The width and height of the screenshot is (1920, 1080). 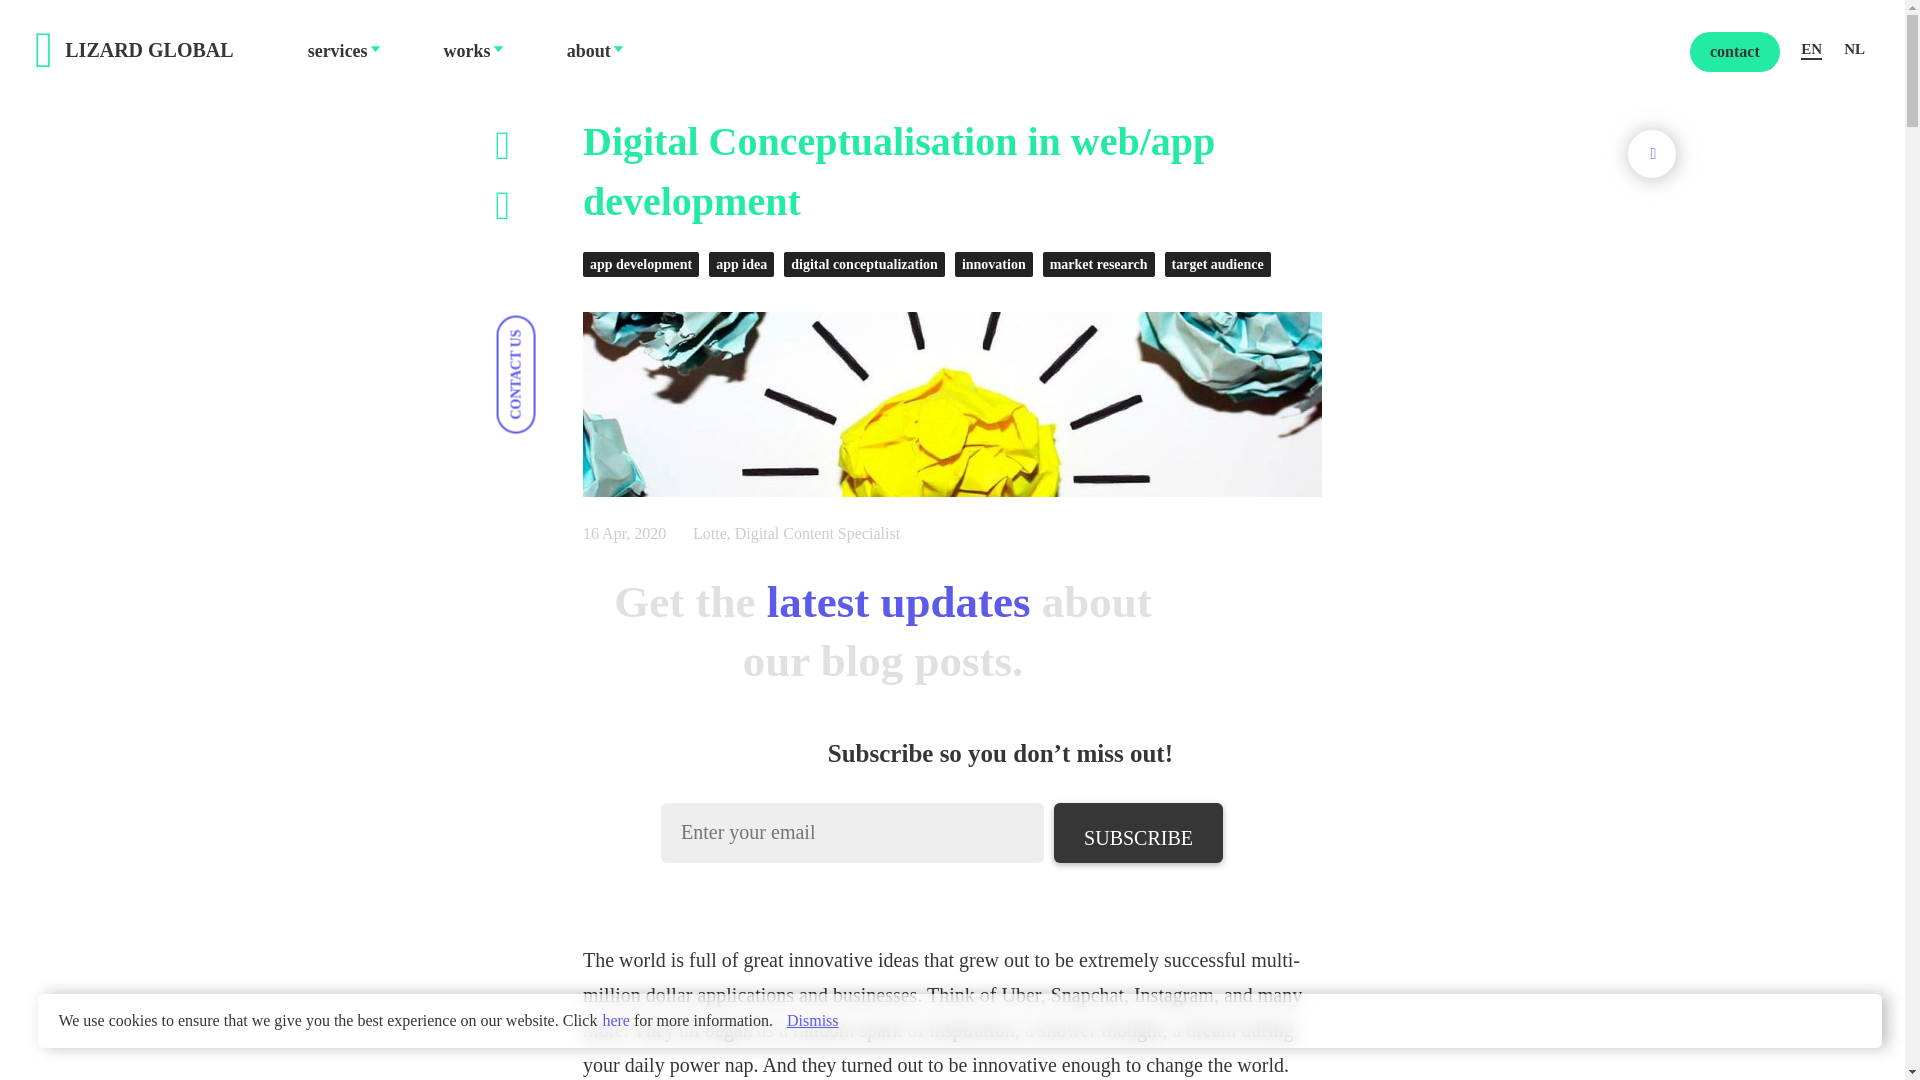 I want to click on works, so click(x=467, y=50).